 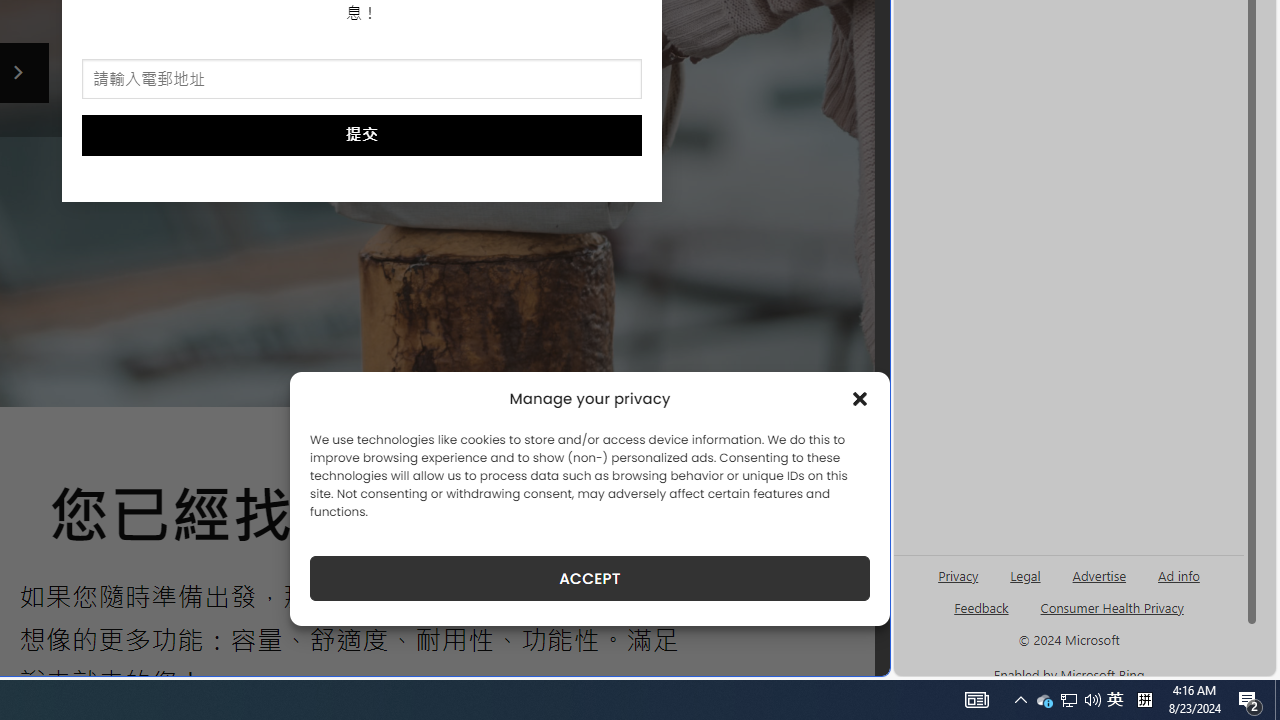 What do you see at coordinates (982, 616) in the screenshot?
I see `AutomationID: genId96` at bounding box center [982, 616].